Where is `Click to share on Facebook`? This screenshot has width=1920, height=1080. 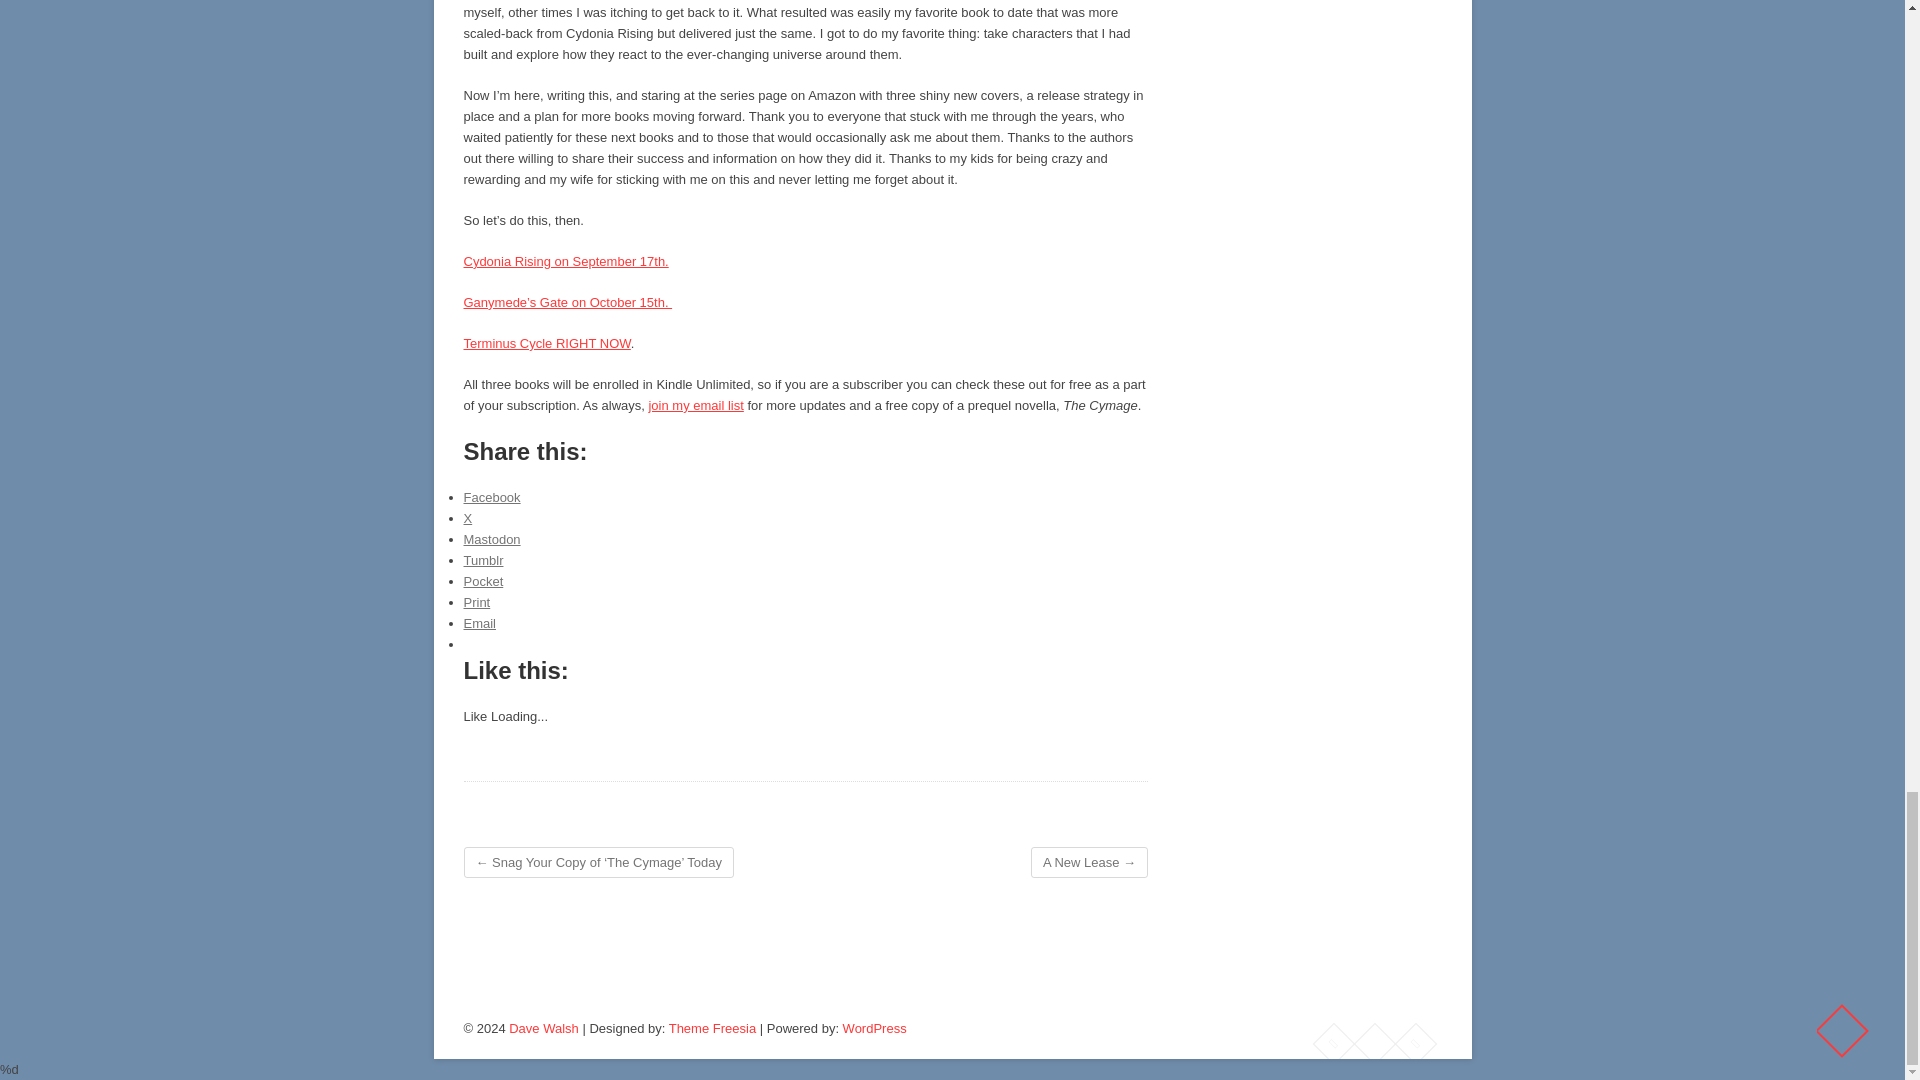
Click to share on Facebook is located at coordinates (492, 498).